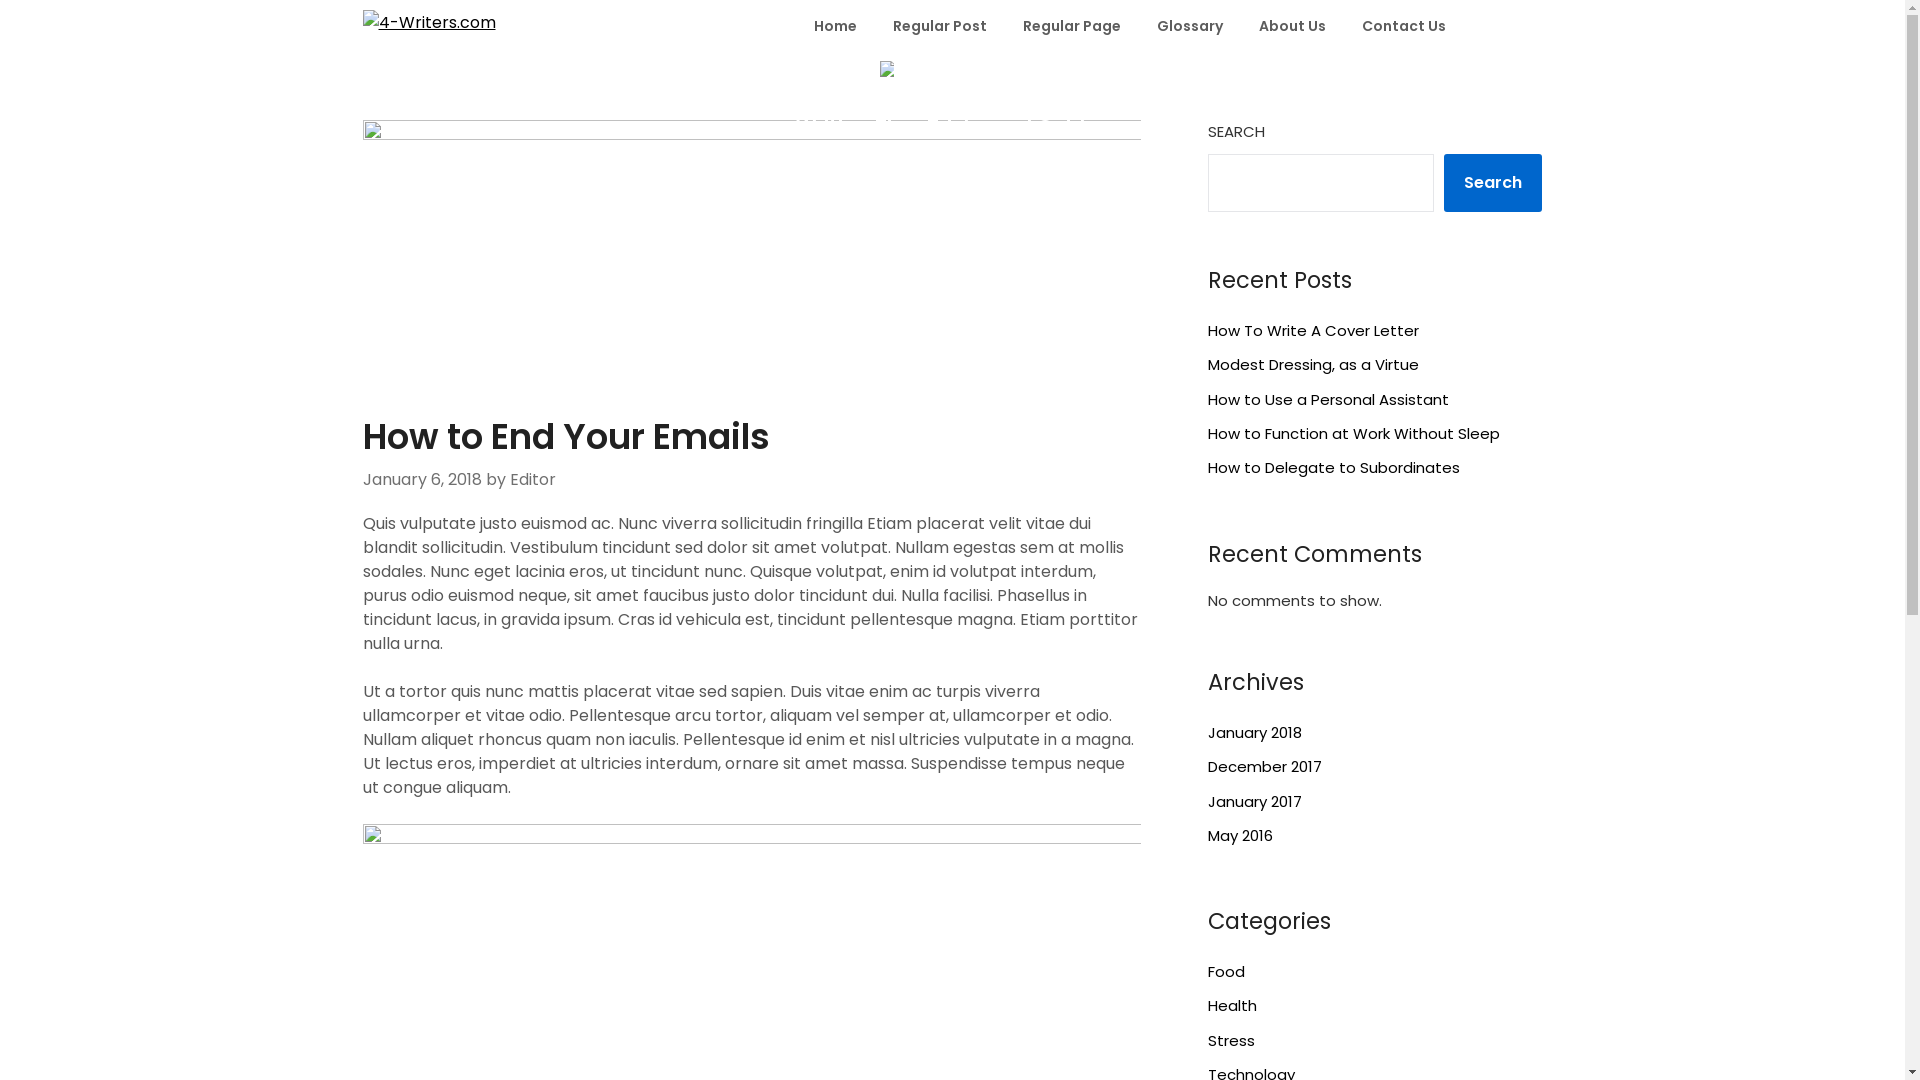 This screenshot has width=1920, height=1080. What do you see at coordinates (1255, 802) in the screenshot?
I see `January 2017` at bounding box center [1255, 802].